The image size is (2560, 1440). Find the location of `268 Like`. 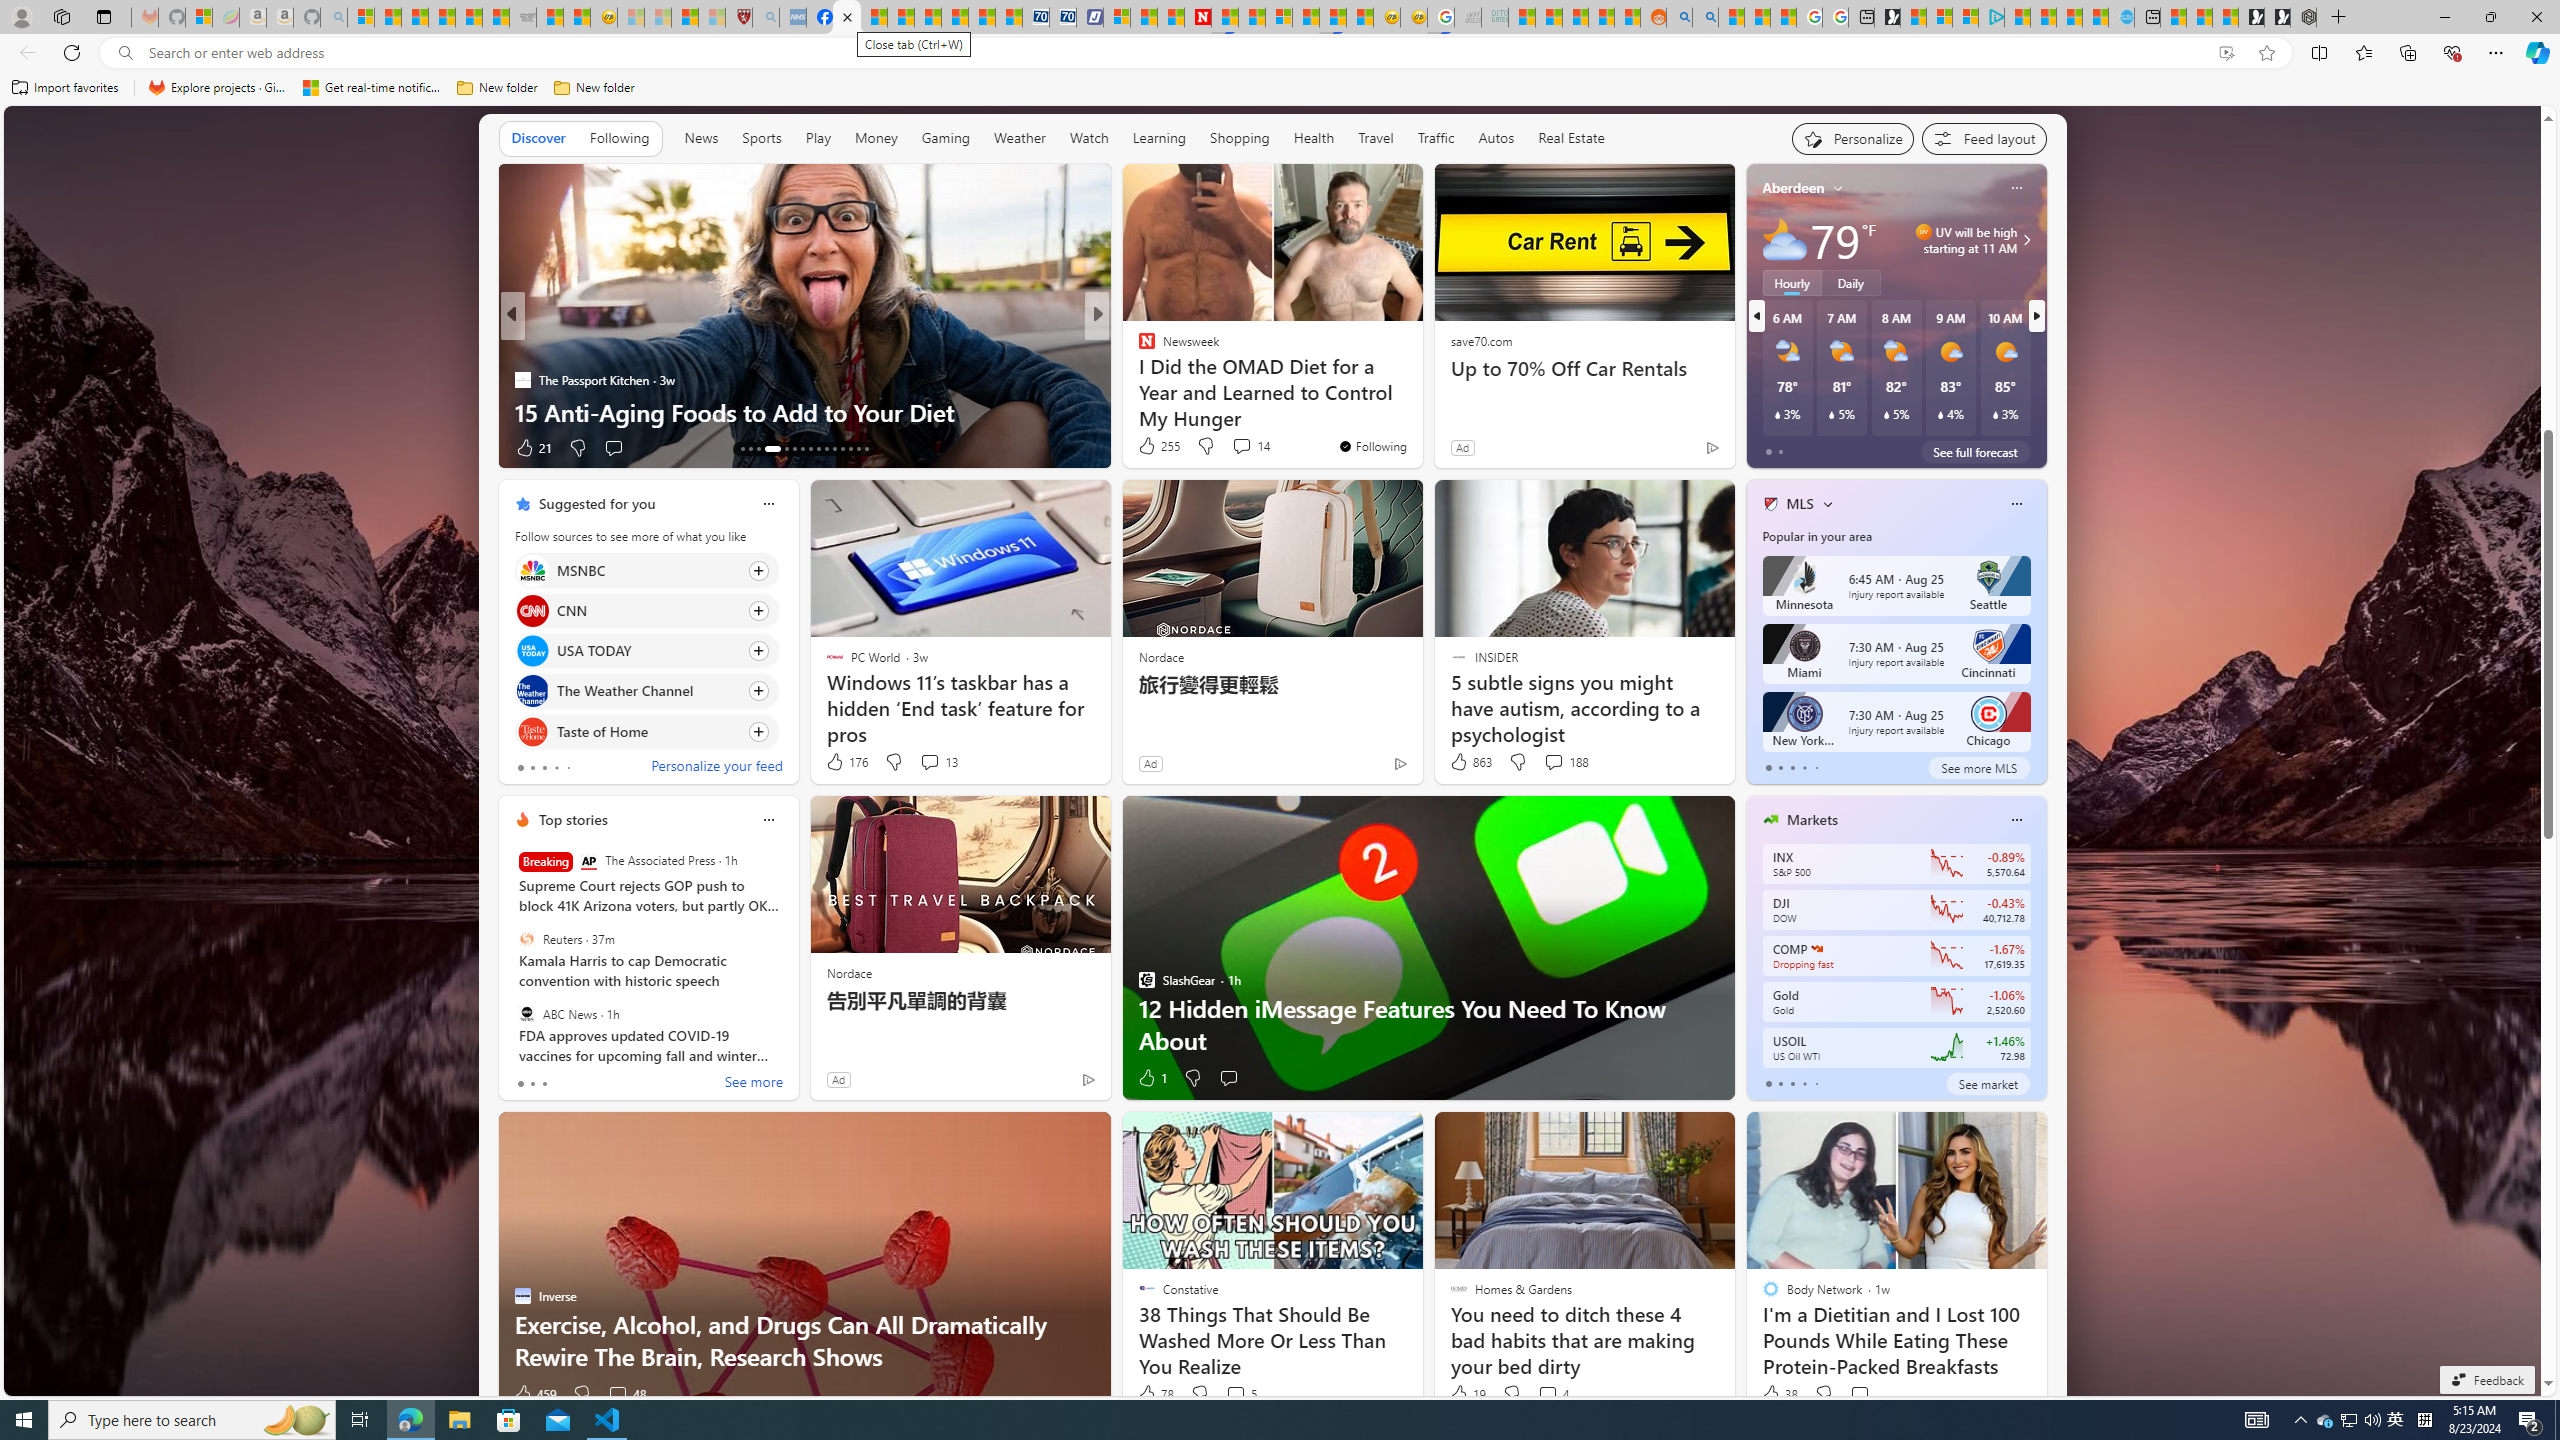

268 Like is located at coordinates (1152, 448).